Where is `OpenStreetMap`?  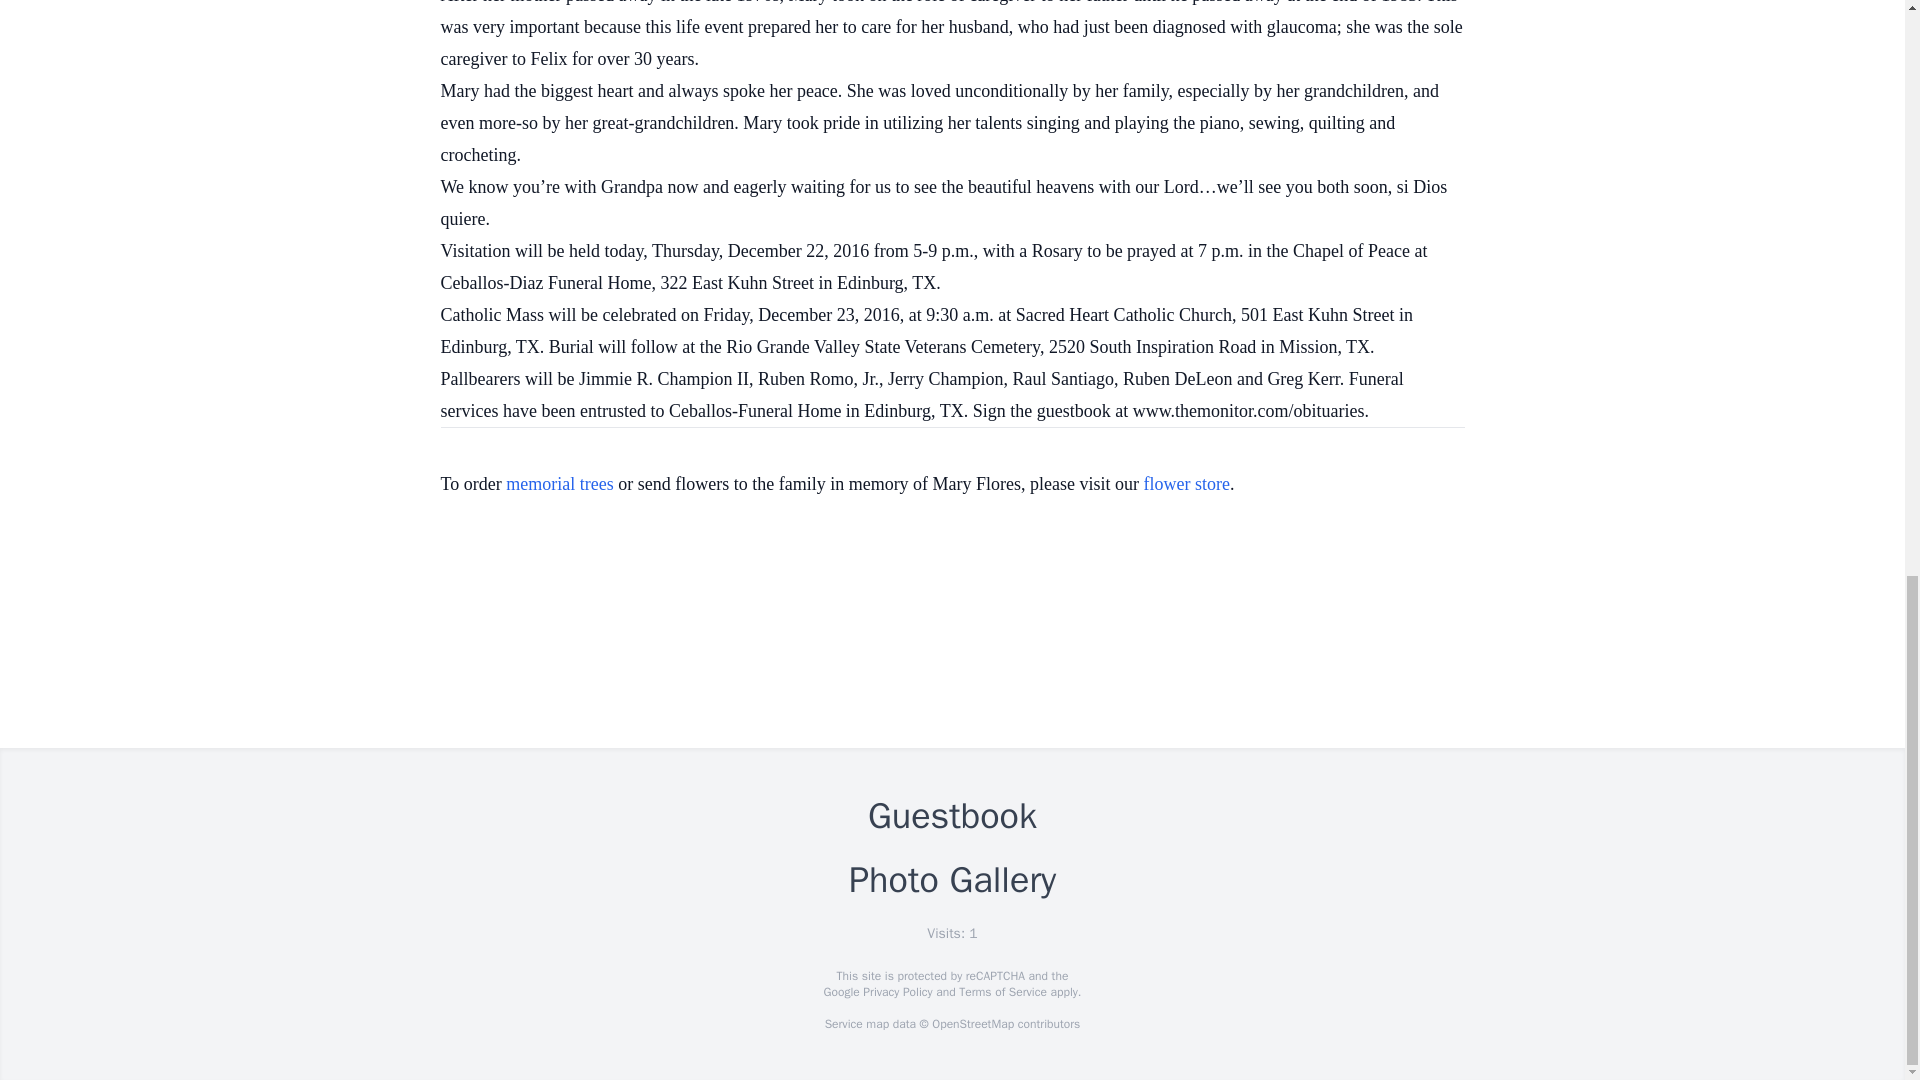
OpenStreetMap is located at coordinates (972, 1024).